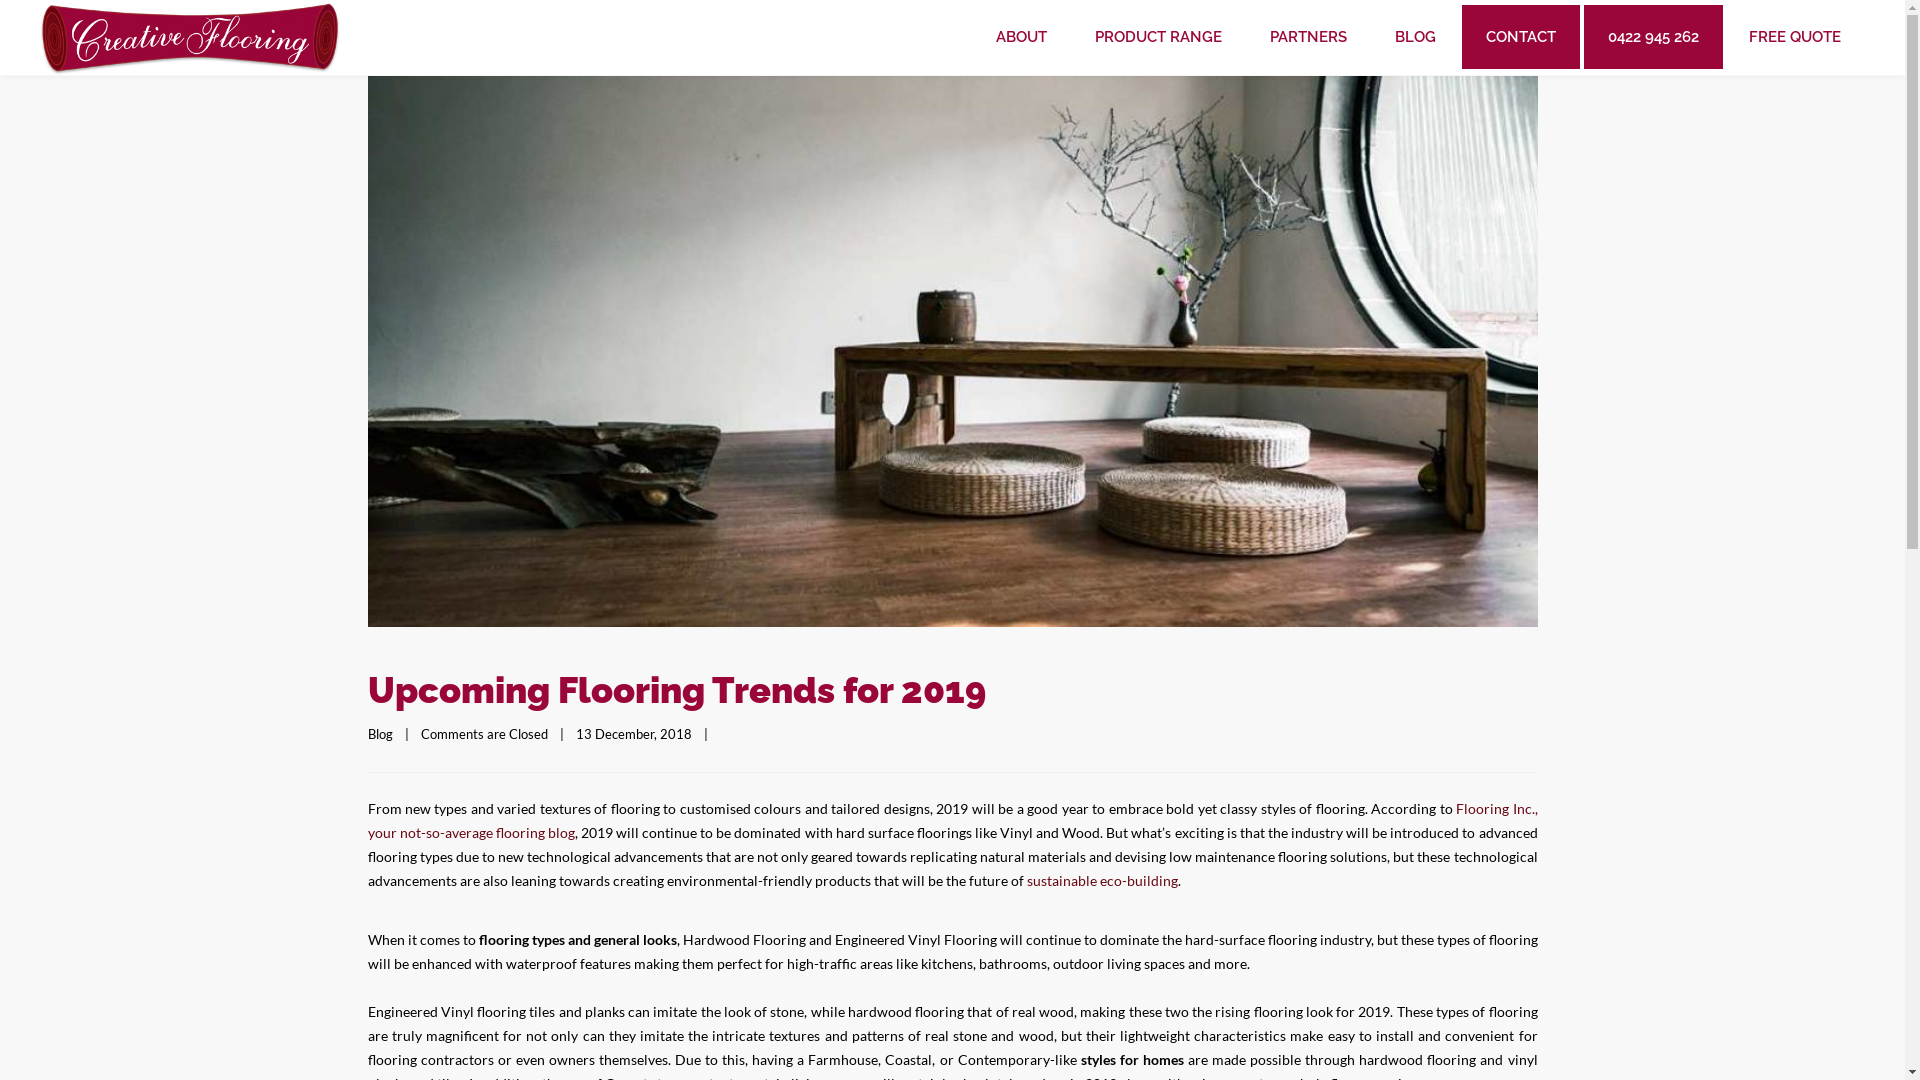  I want to click on 0422 945 262, so click(1654, 37).